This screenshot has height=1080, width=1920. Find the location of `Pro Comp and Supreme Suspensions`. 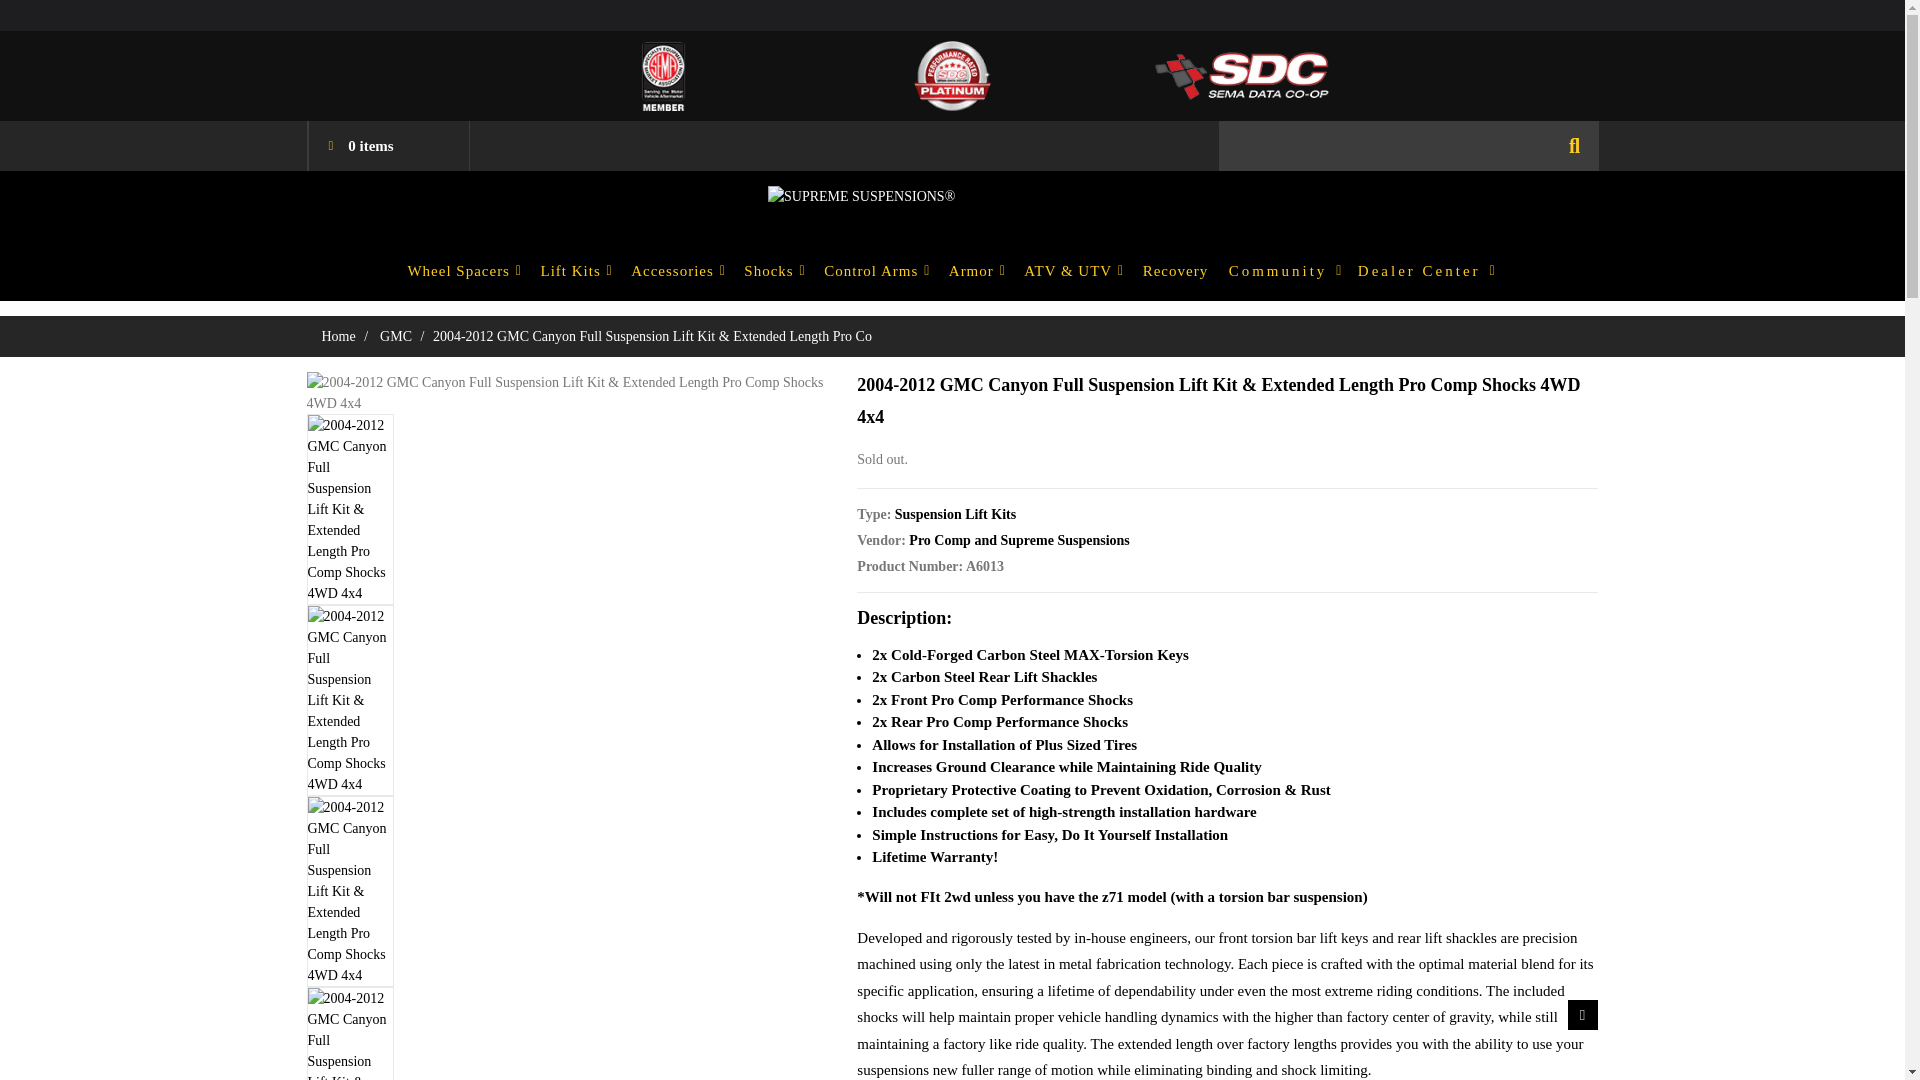

Pro Comp and Supreme Suspensions is located at coordinates (1018, 540).